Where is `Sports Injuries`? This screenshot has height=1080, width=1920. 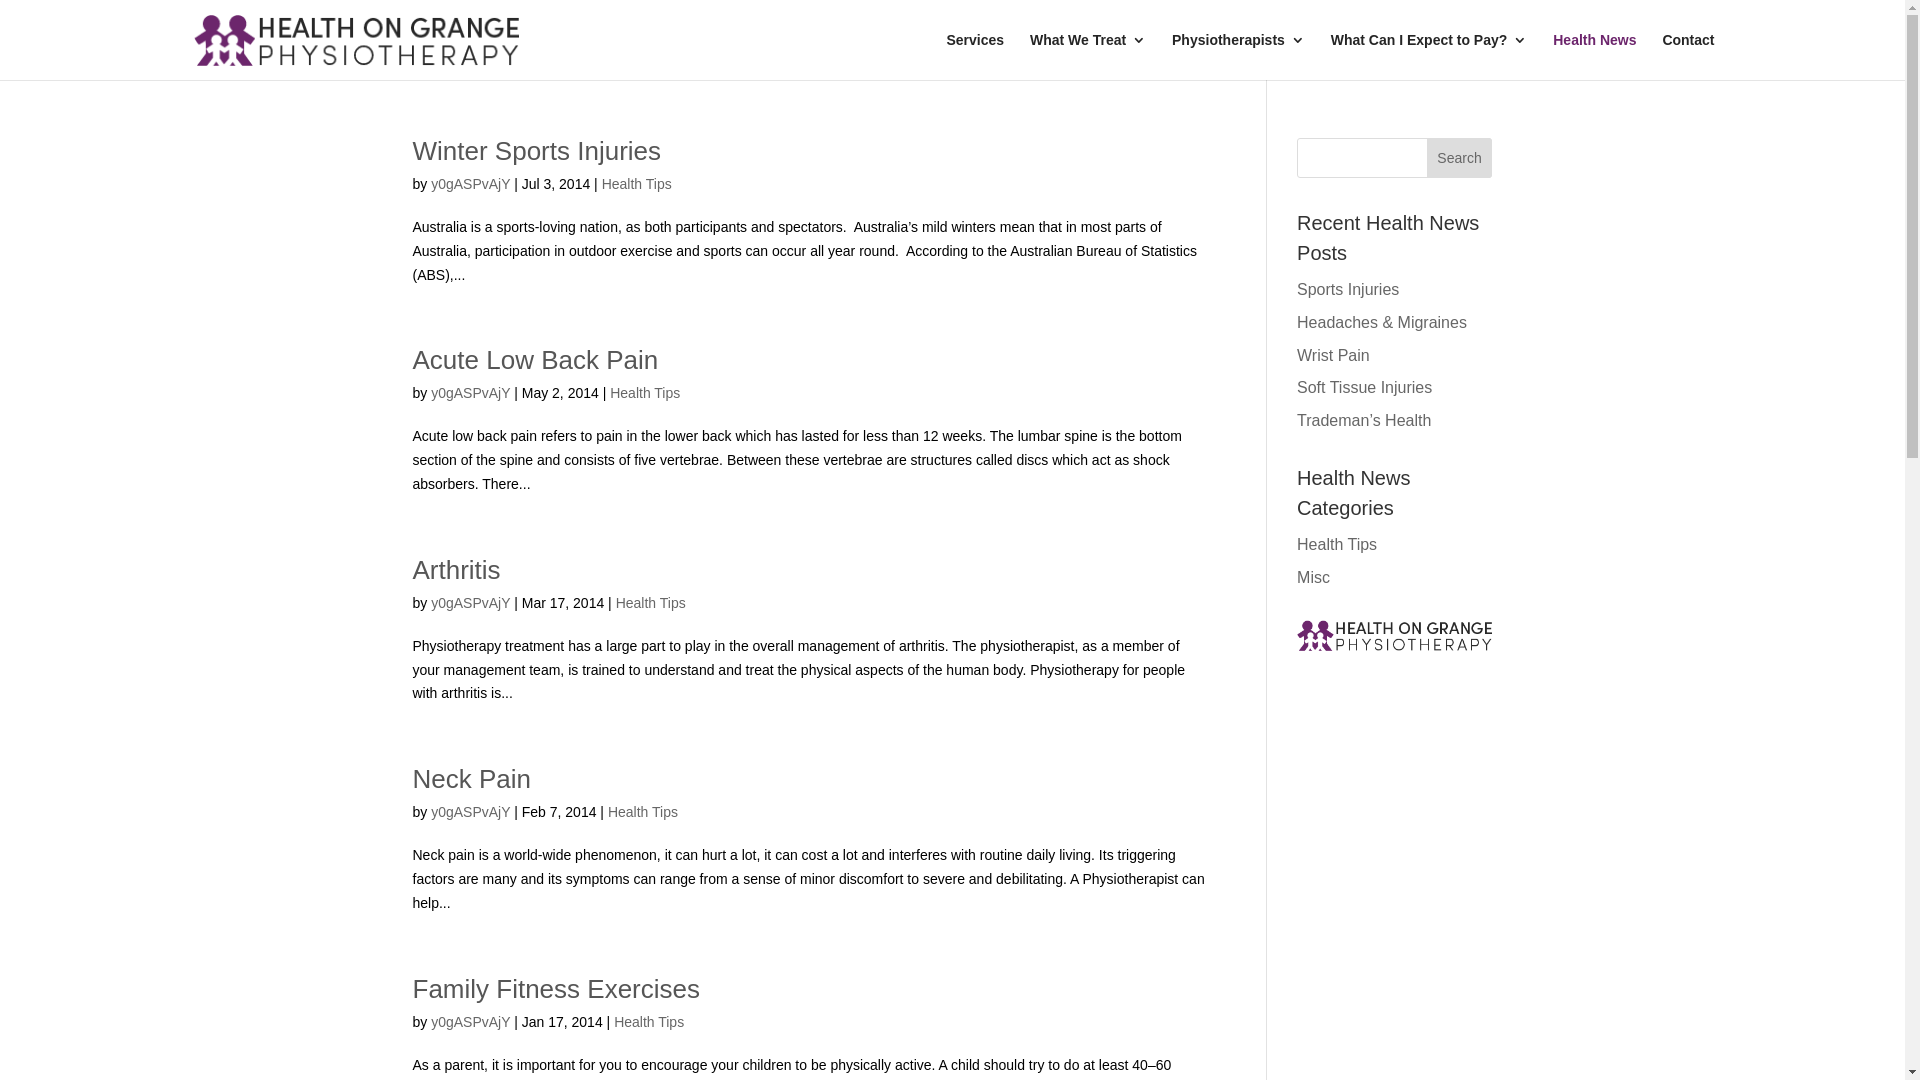 Sports Injuries is located at coordinates (1348, 290).